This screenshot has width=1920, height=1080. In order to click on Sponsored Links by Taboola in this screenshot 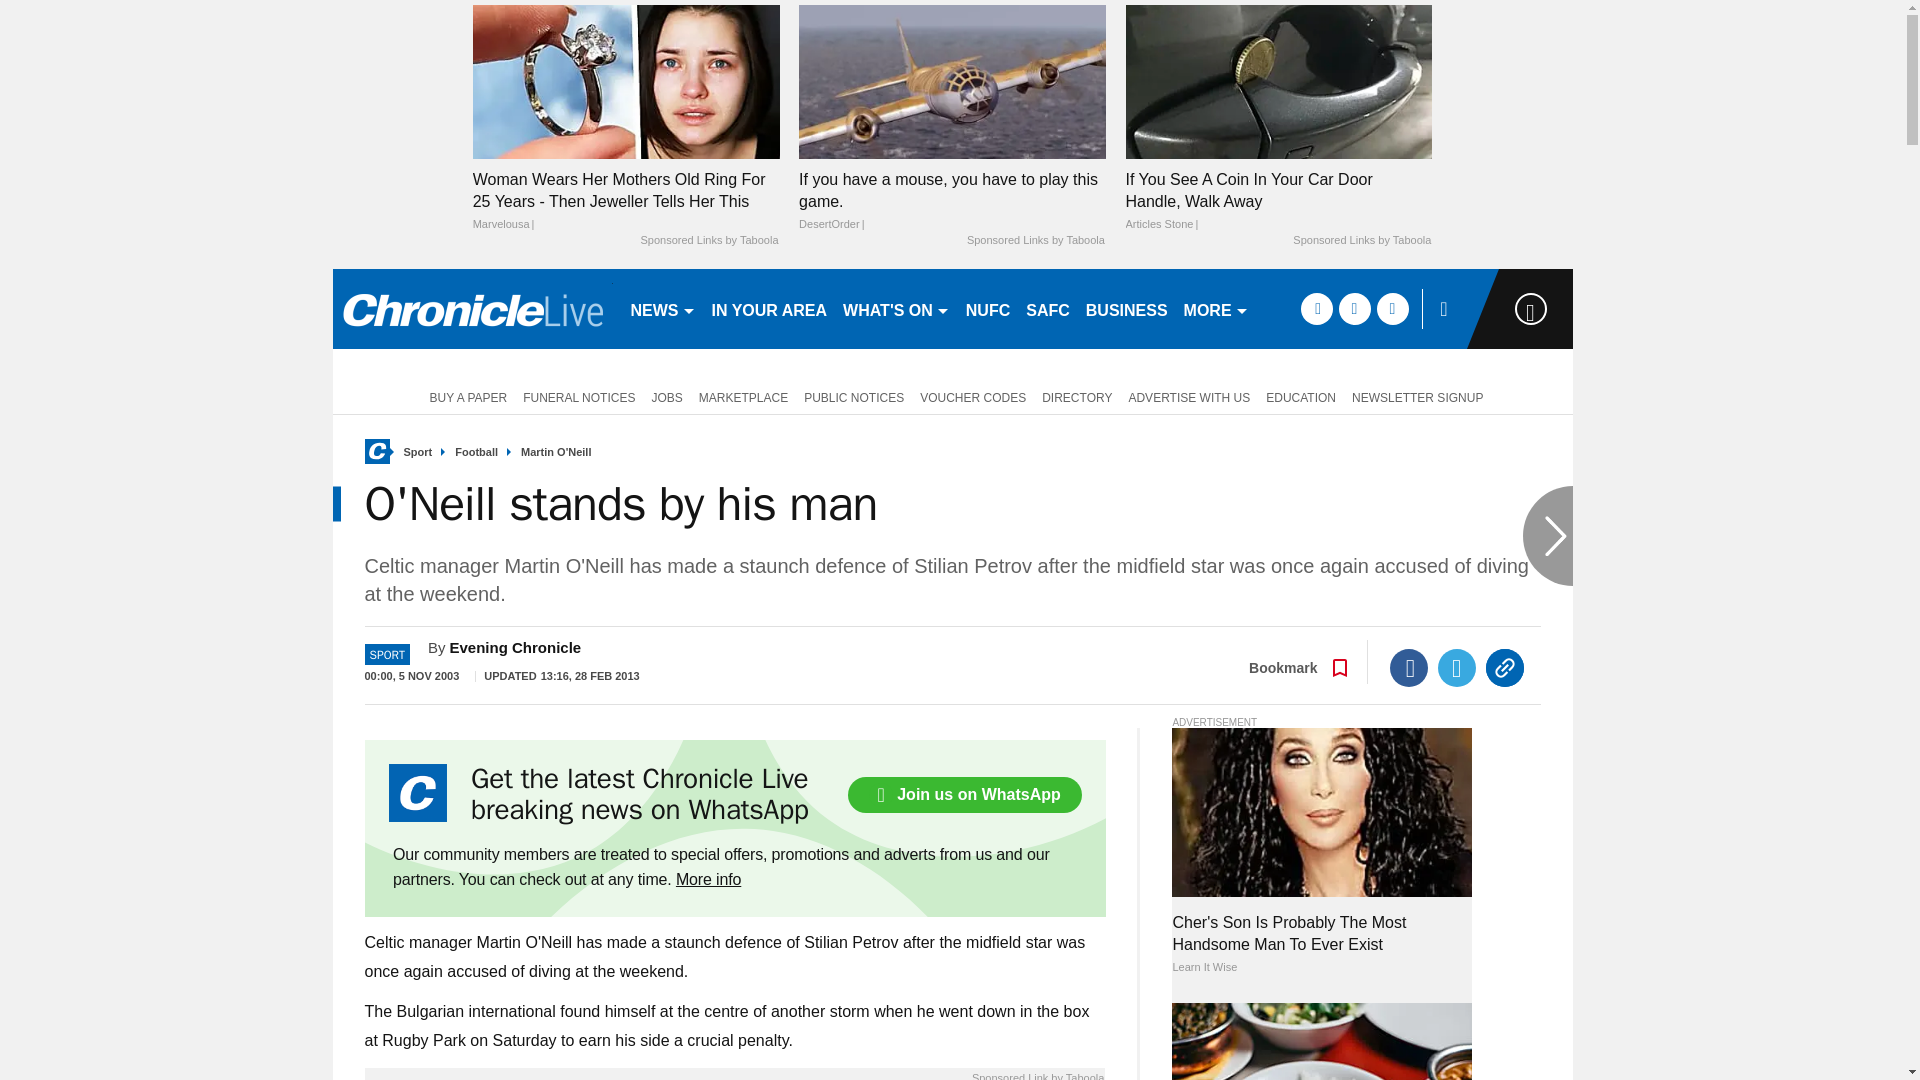, I will do `click(708, 241)`.